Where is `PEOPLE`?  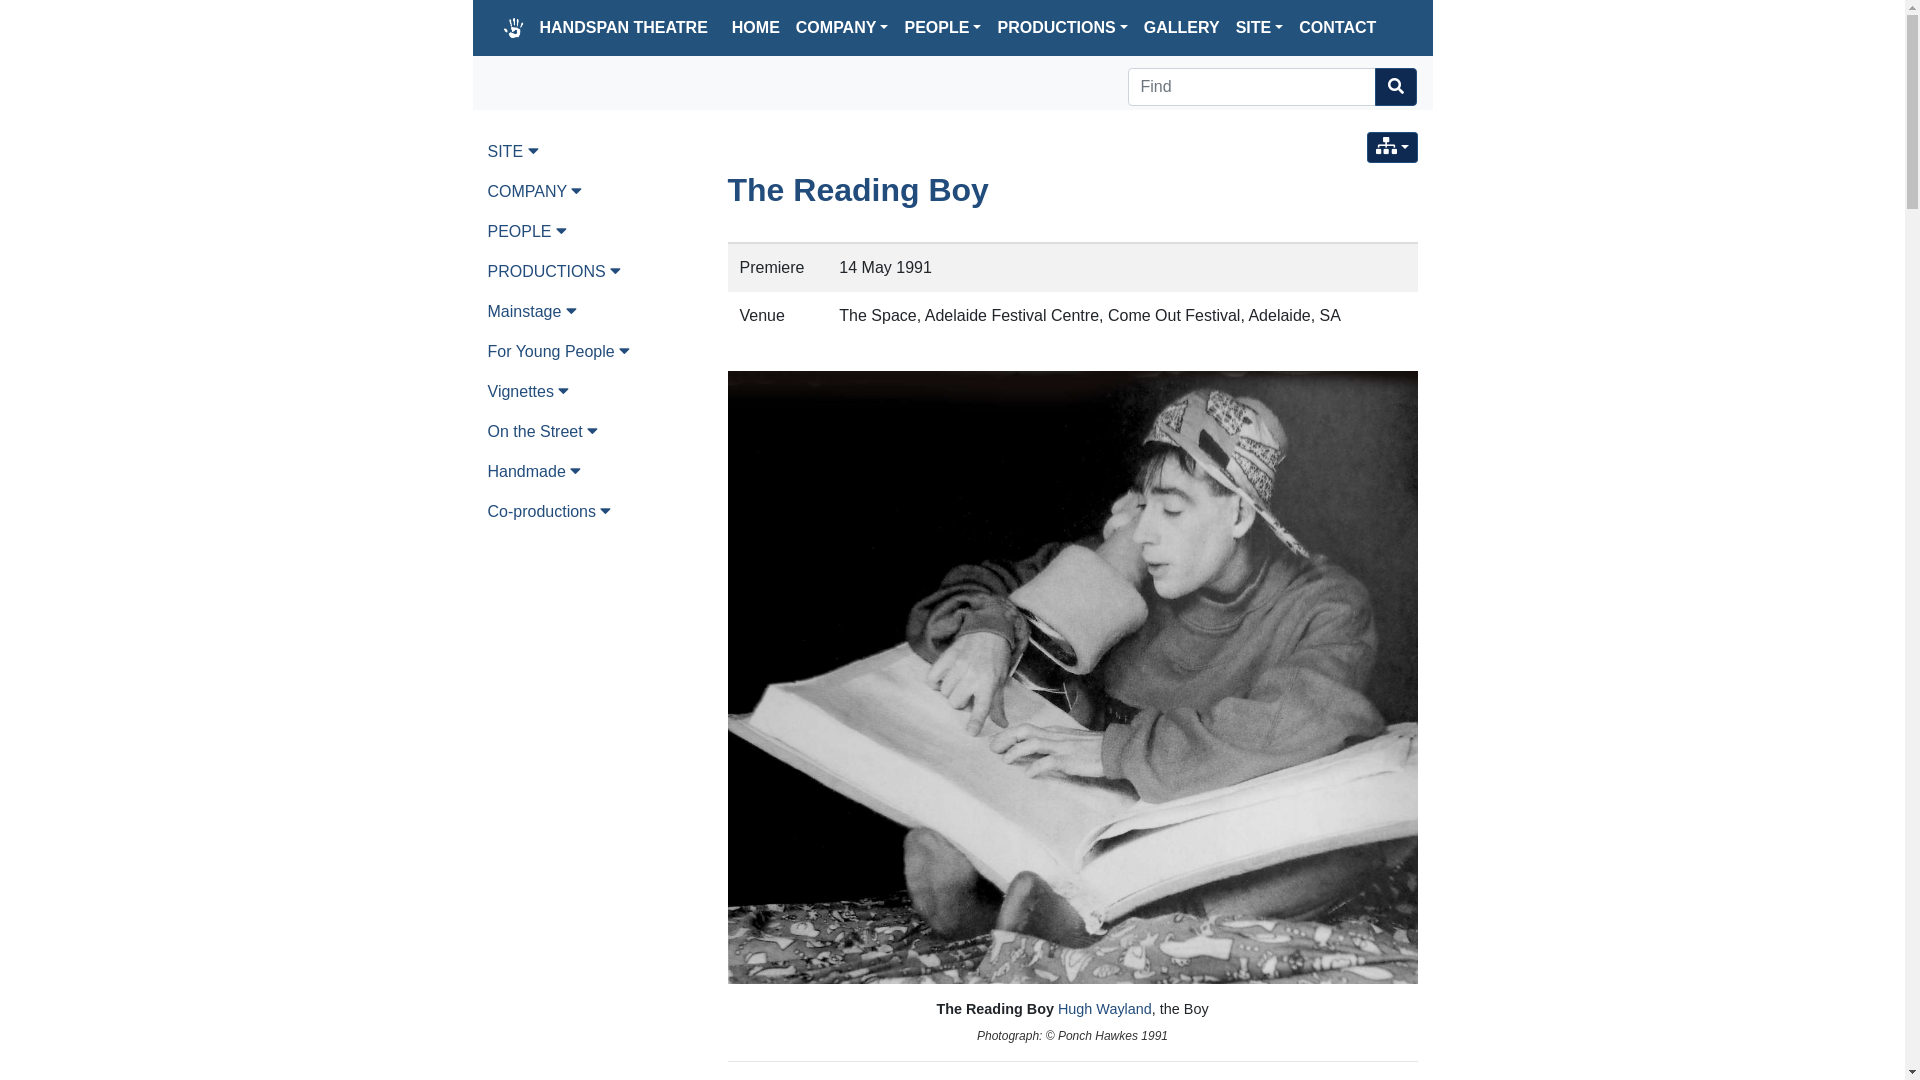 PEOPLE is located at coordinates (942, 28).